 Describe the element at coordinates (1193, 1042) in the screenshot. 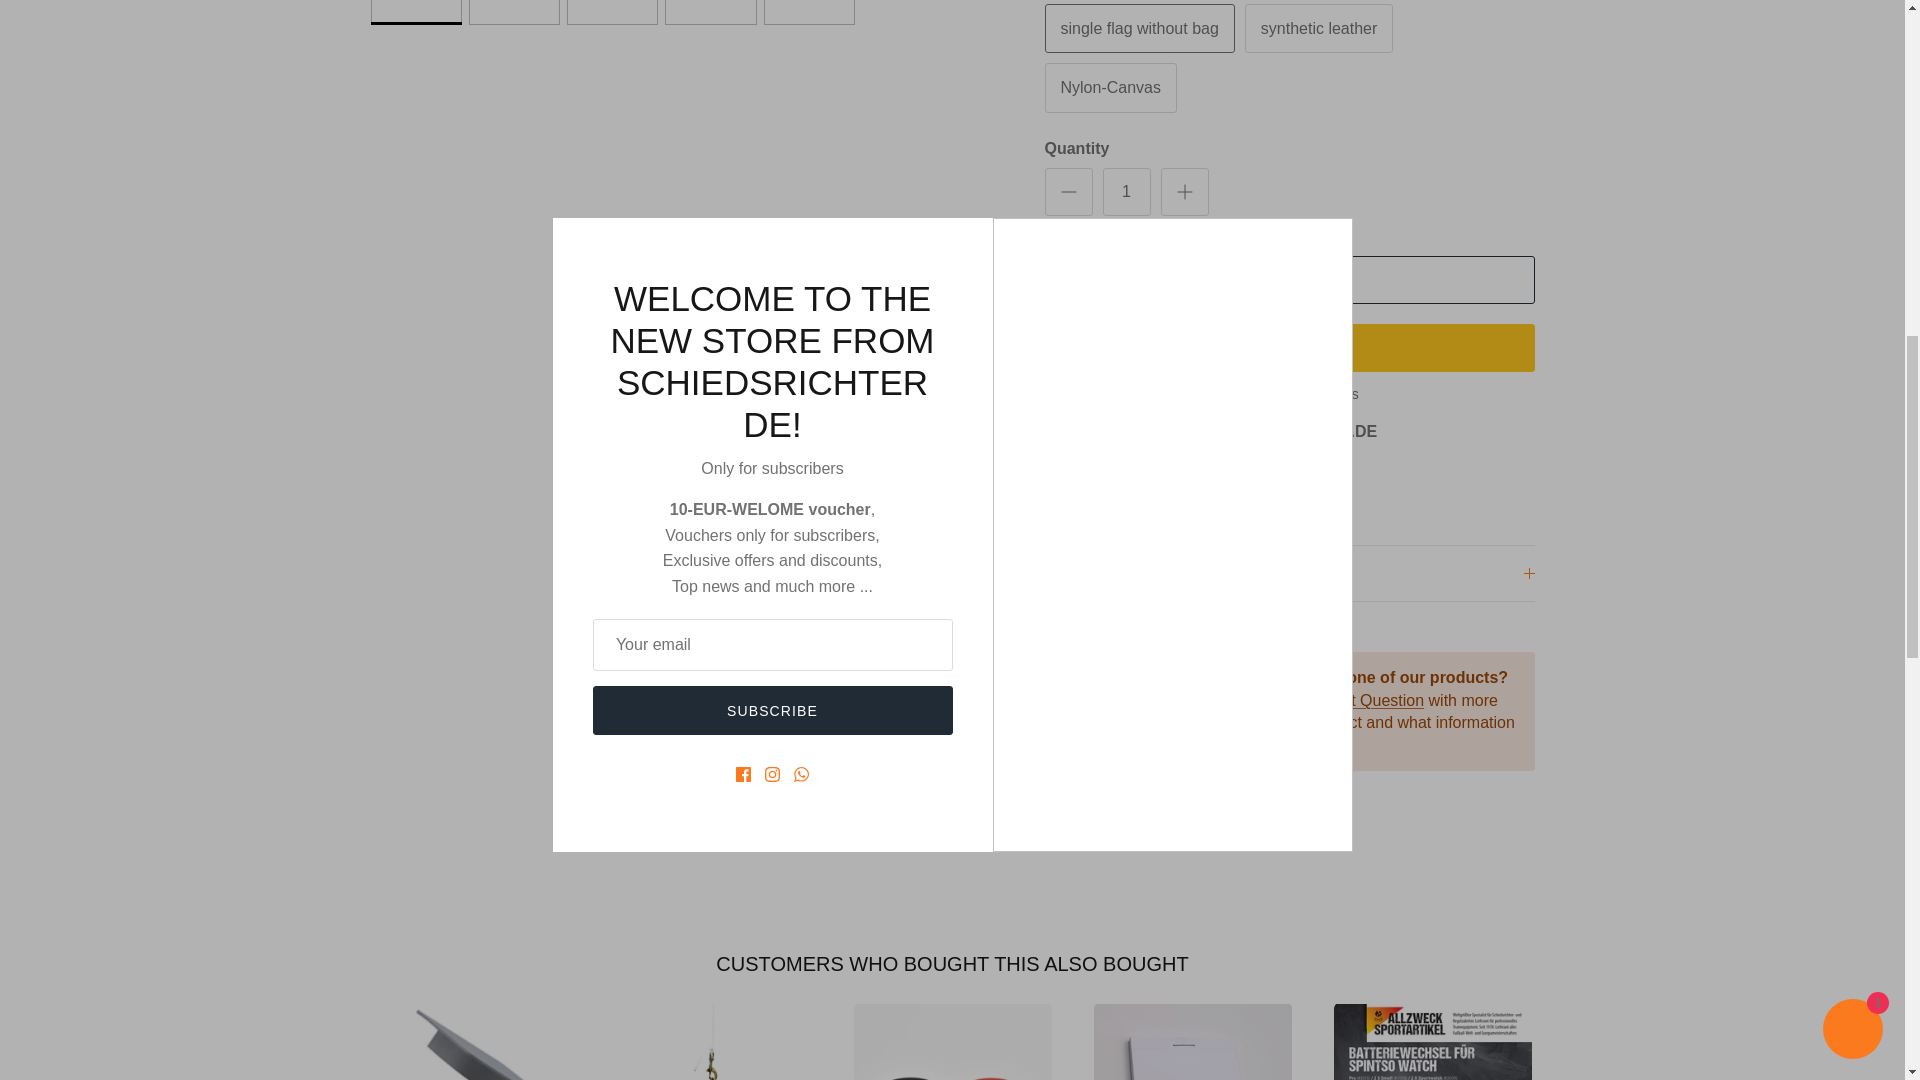

I see `plain white note pad` at that location.